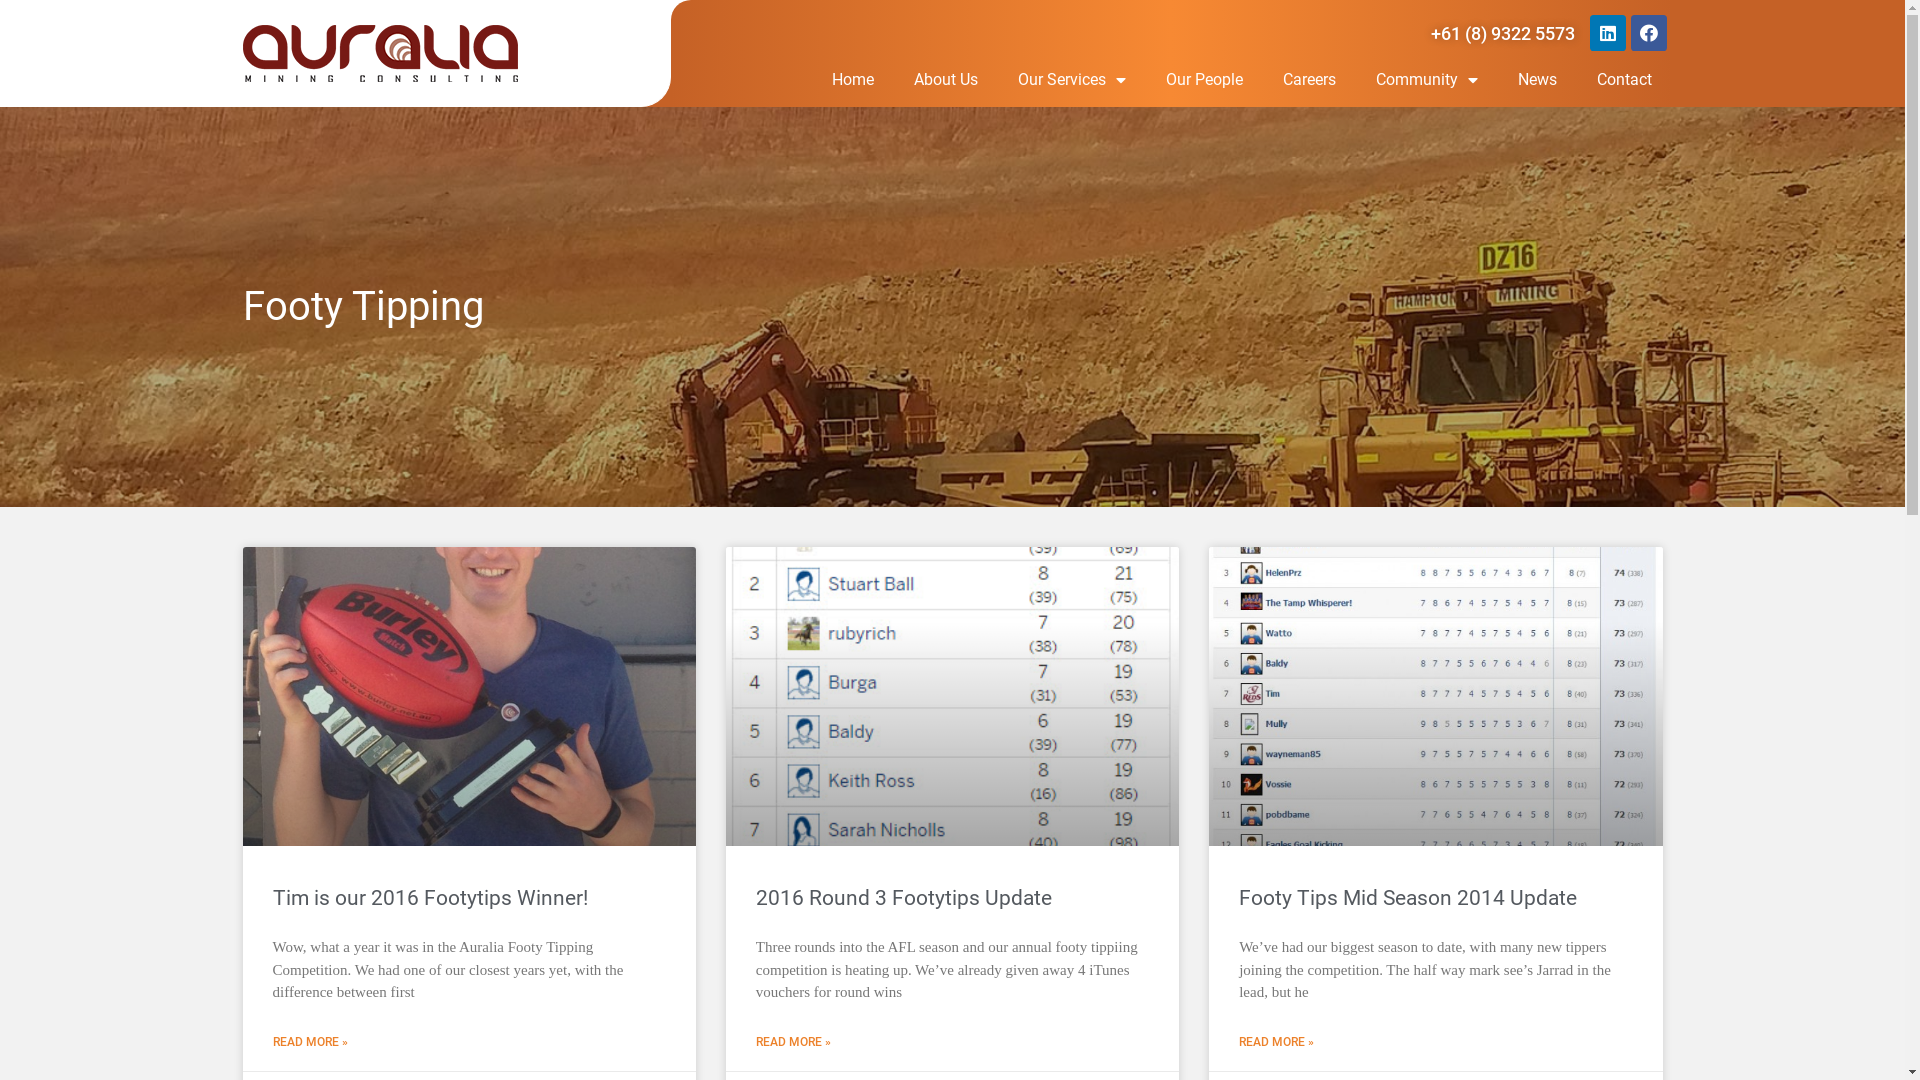 The width and height of the screenshot is (1920, 1080). I want to click on Contact, so click(1624, 80).